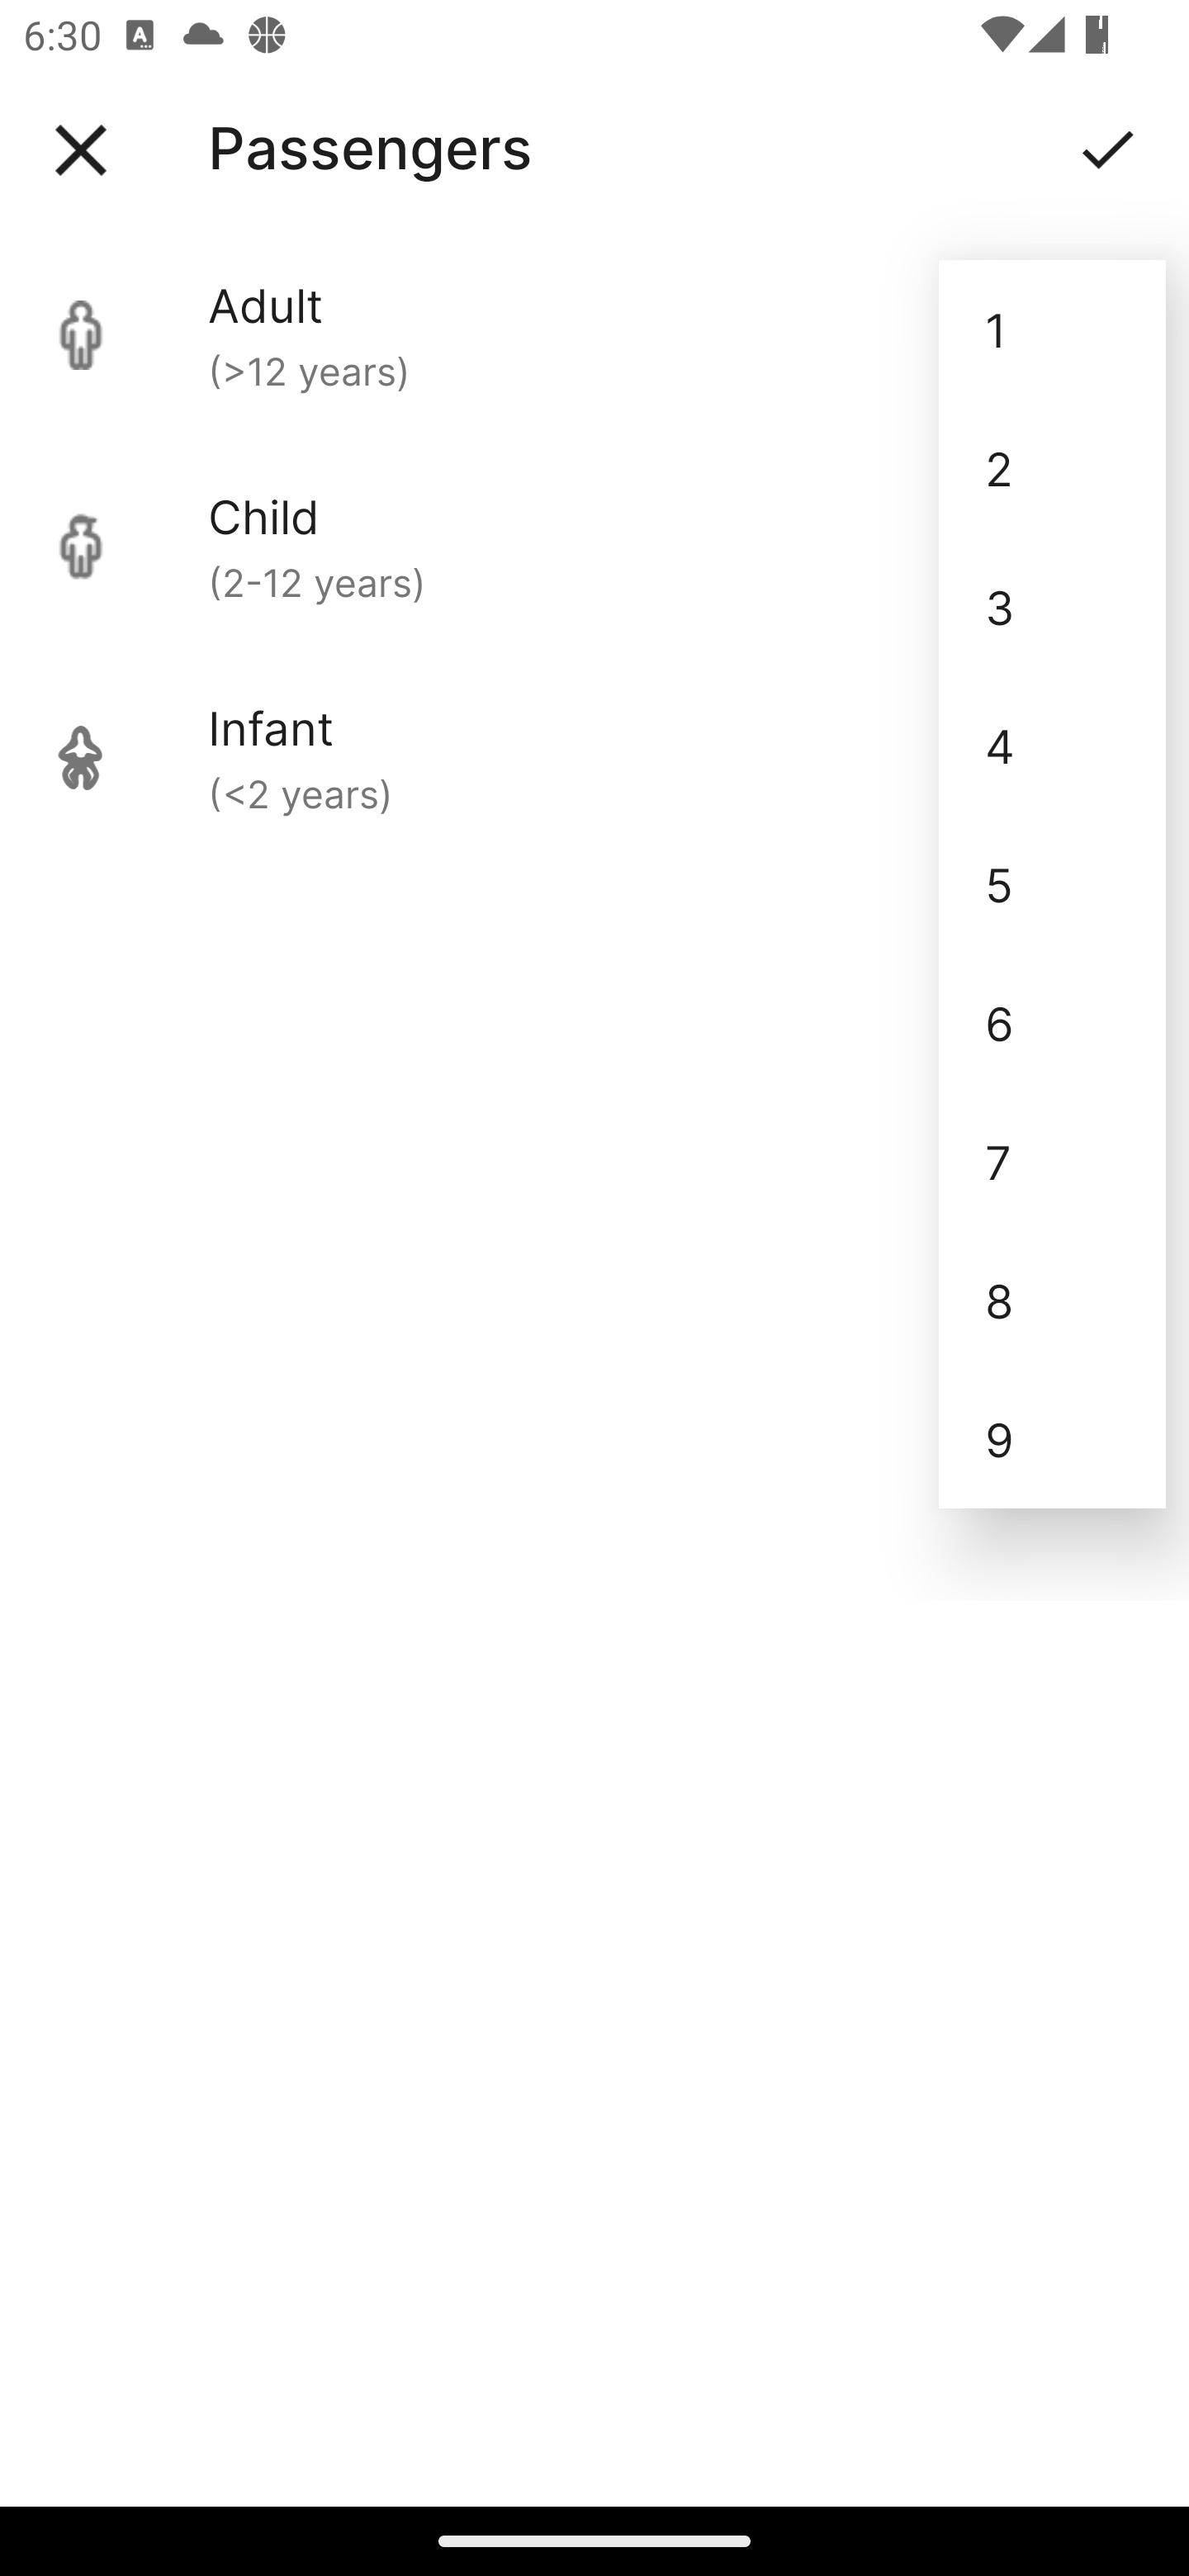  I want to click on 5, so click(1052, 883).